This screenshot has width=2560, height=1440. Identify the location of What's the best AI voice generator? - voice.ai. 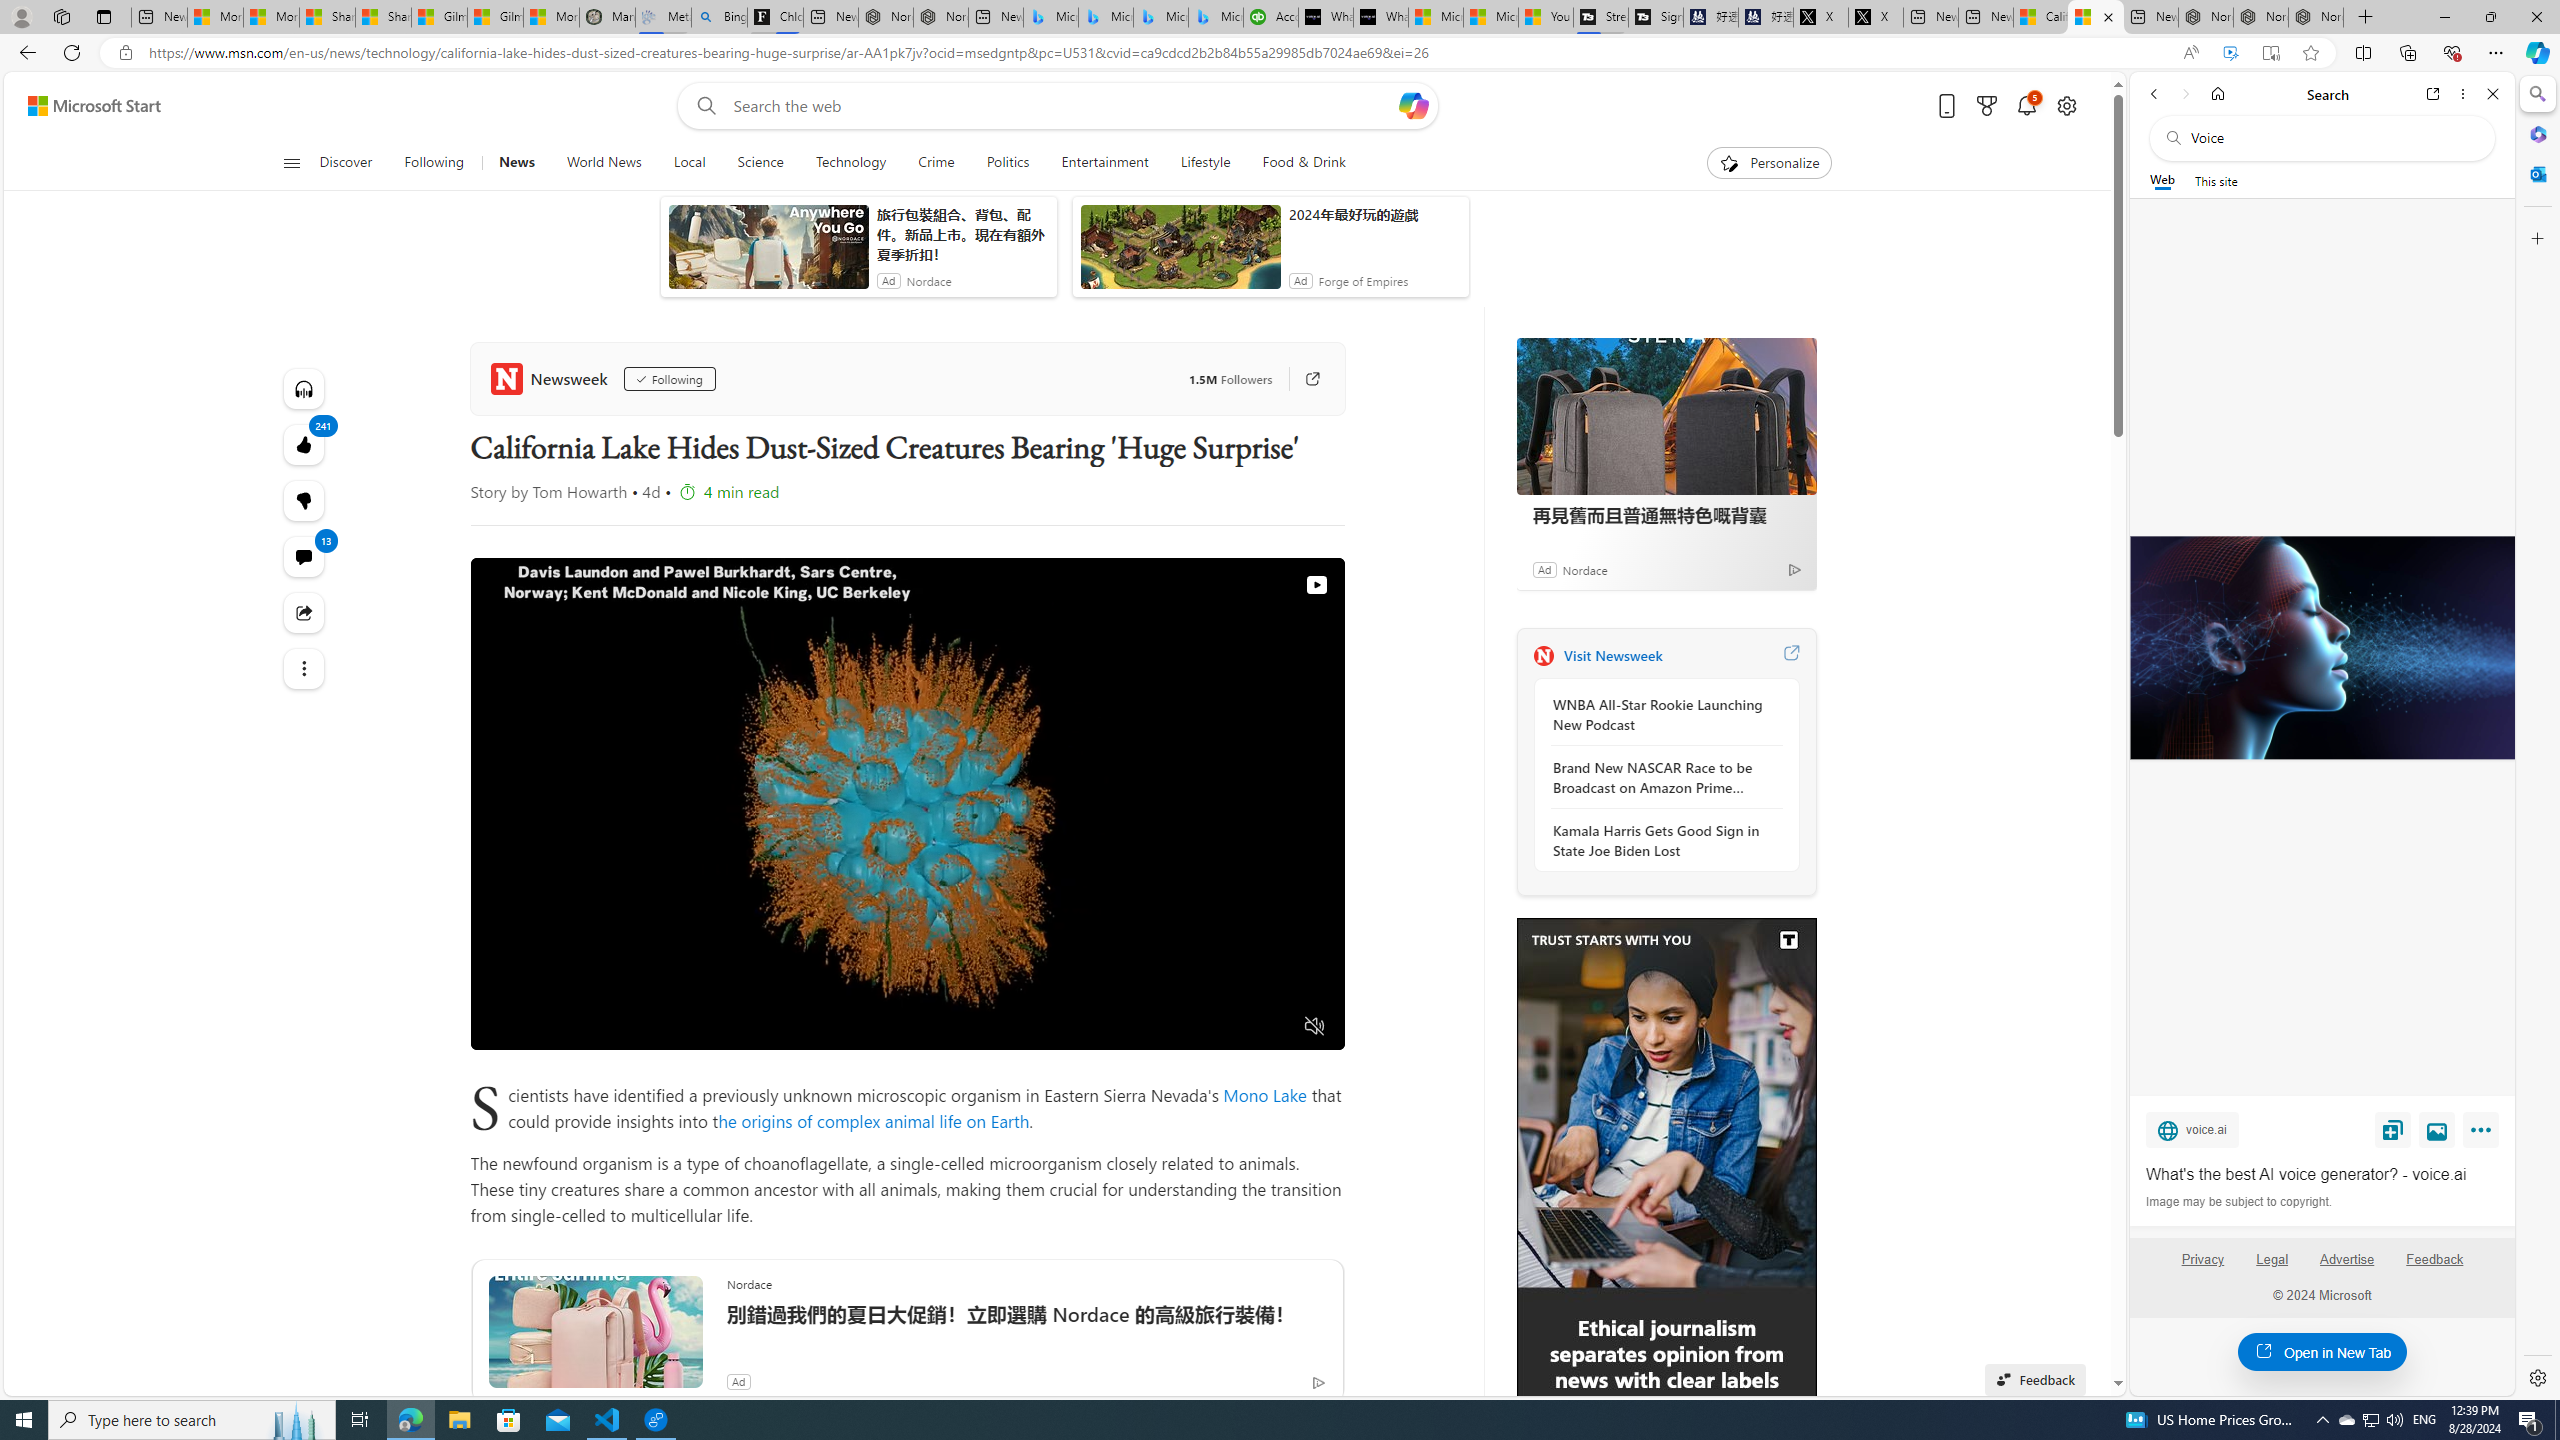
(1381, 17).